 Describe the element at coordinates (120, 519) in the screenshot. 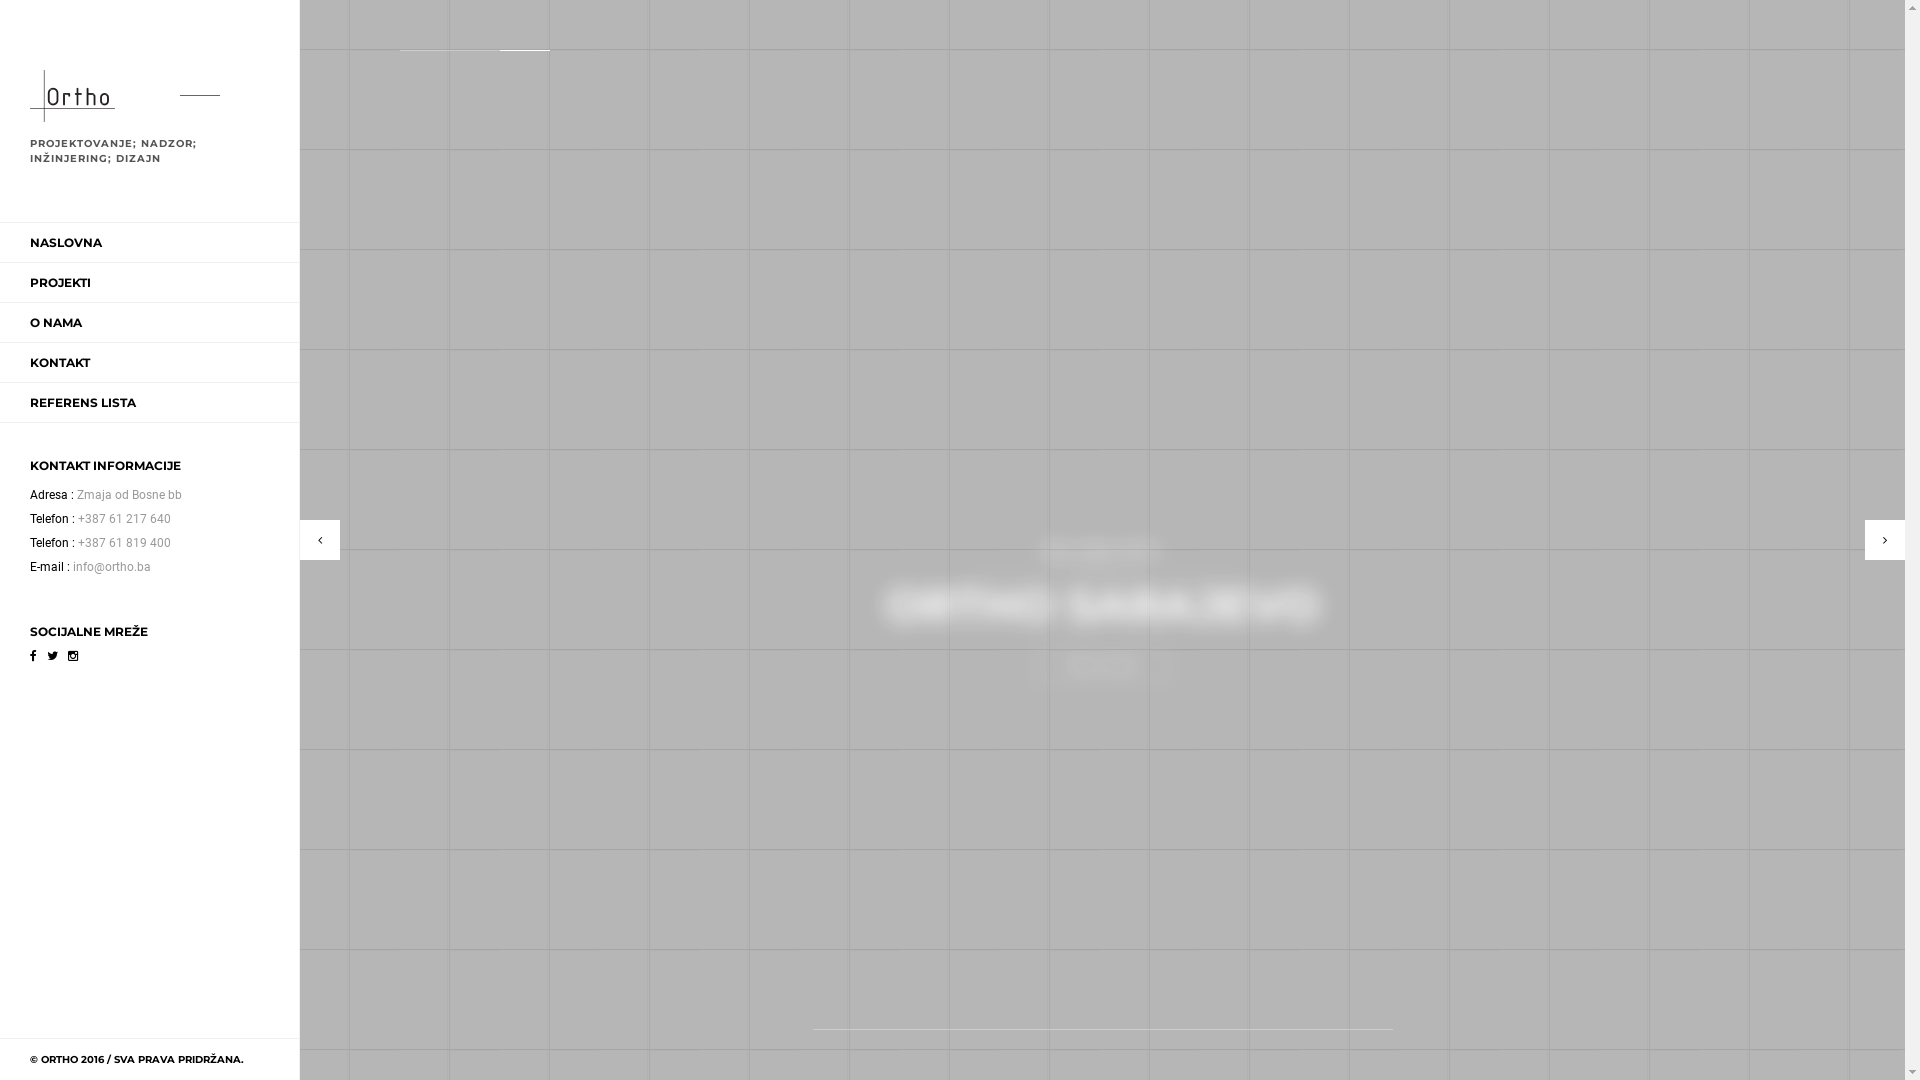

I see `+387 61 217 640` at that location.